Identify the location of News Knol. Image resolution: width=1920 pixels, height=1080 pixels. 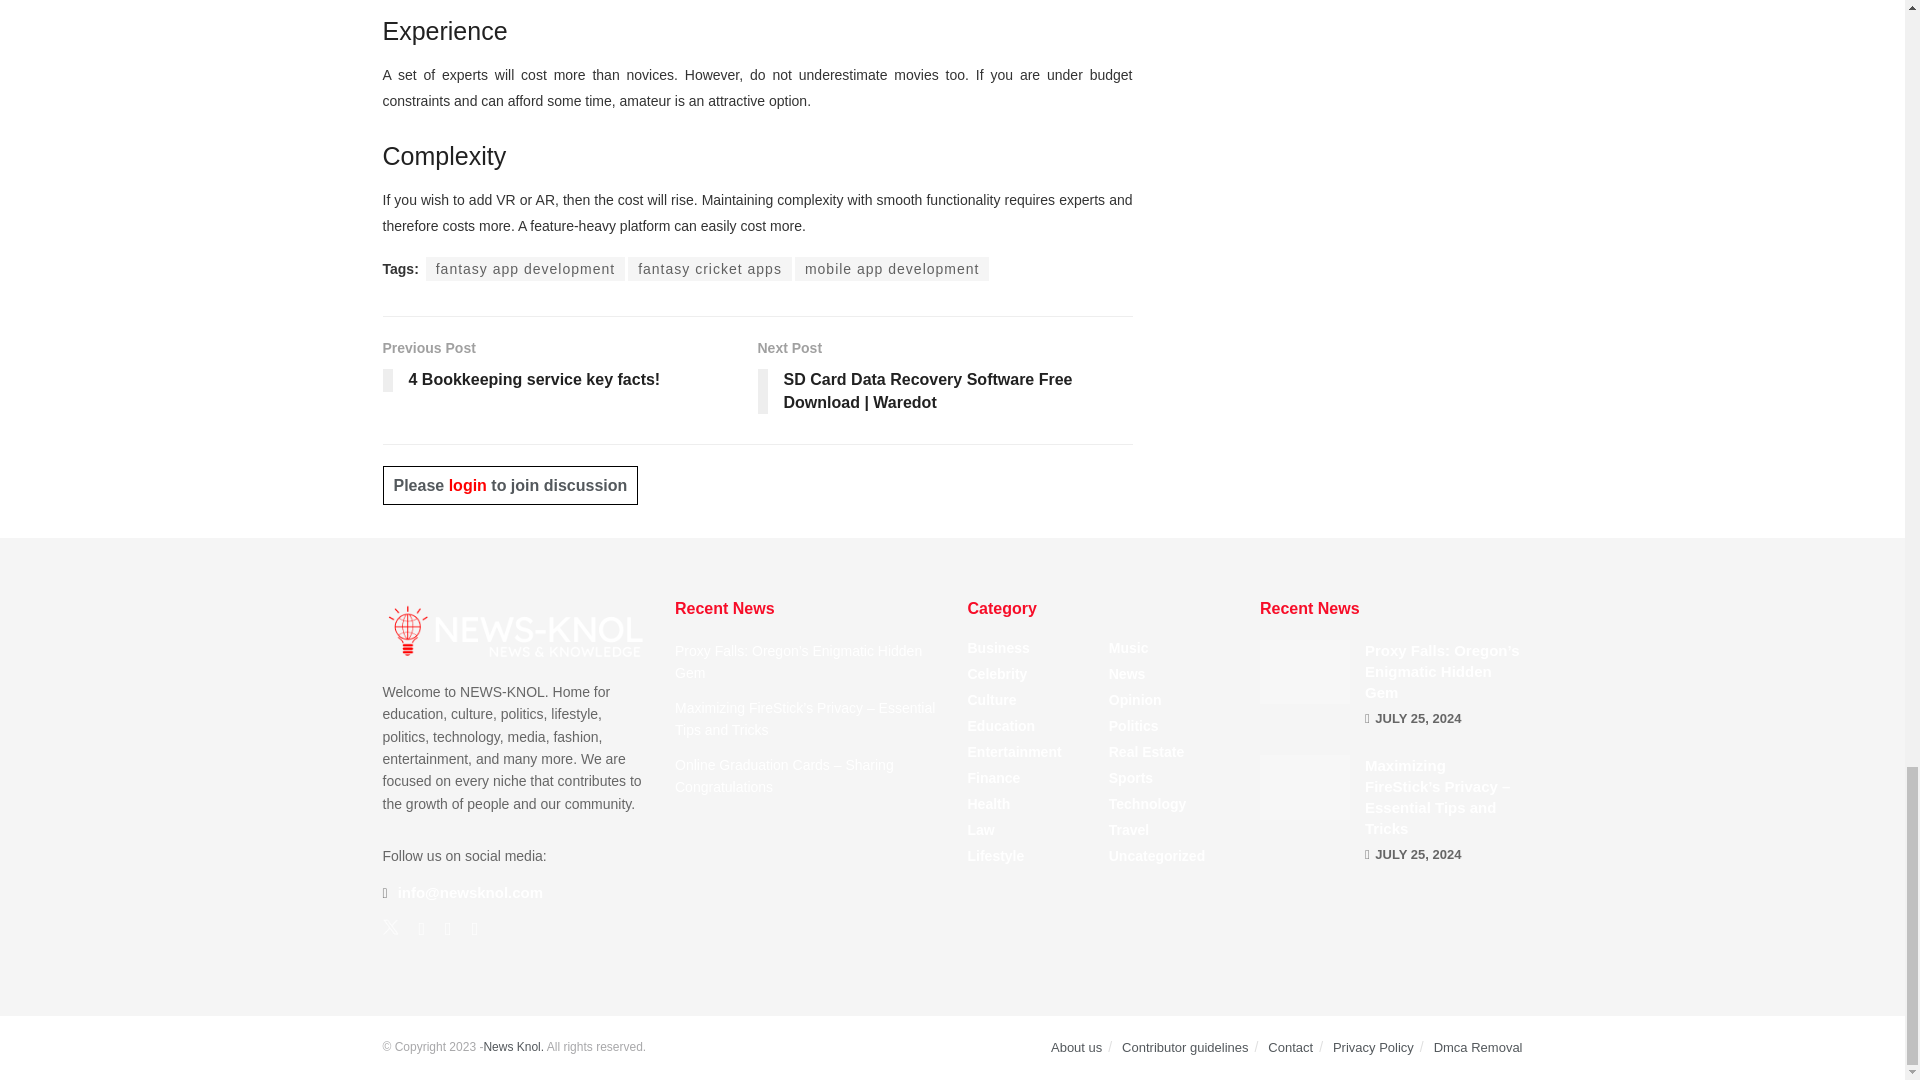
(513, 1047).